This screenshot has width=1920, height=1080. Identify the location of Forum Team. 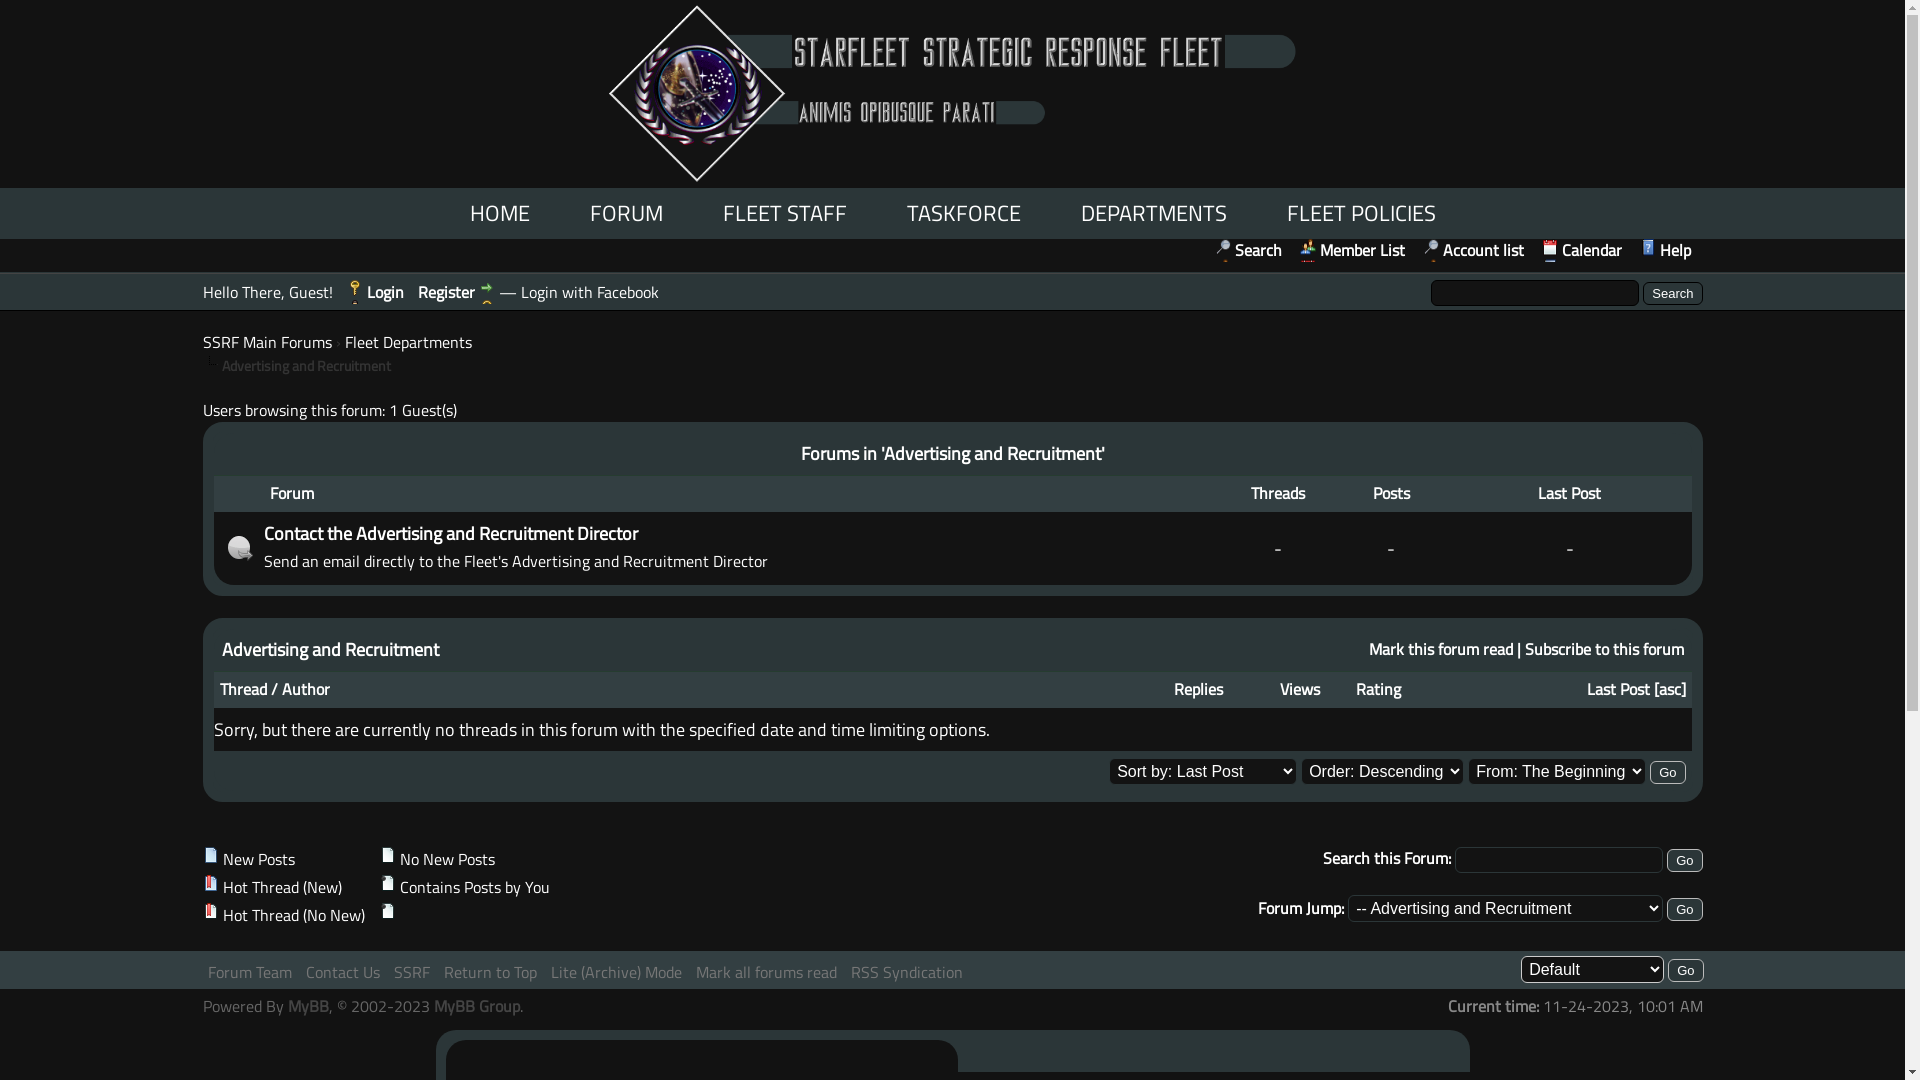
(250, 972).